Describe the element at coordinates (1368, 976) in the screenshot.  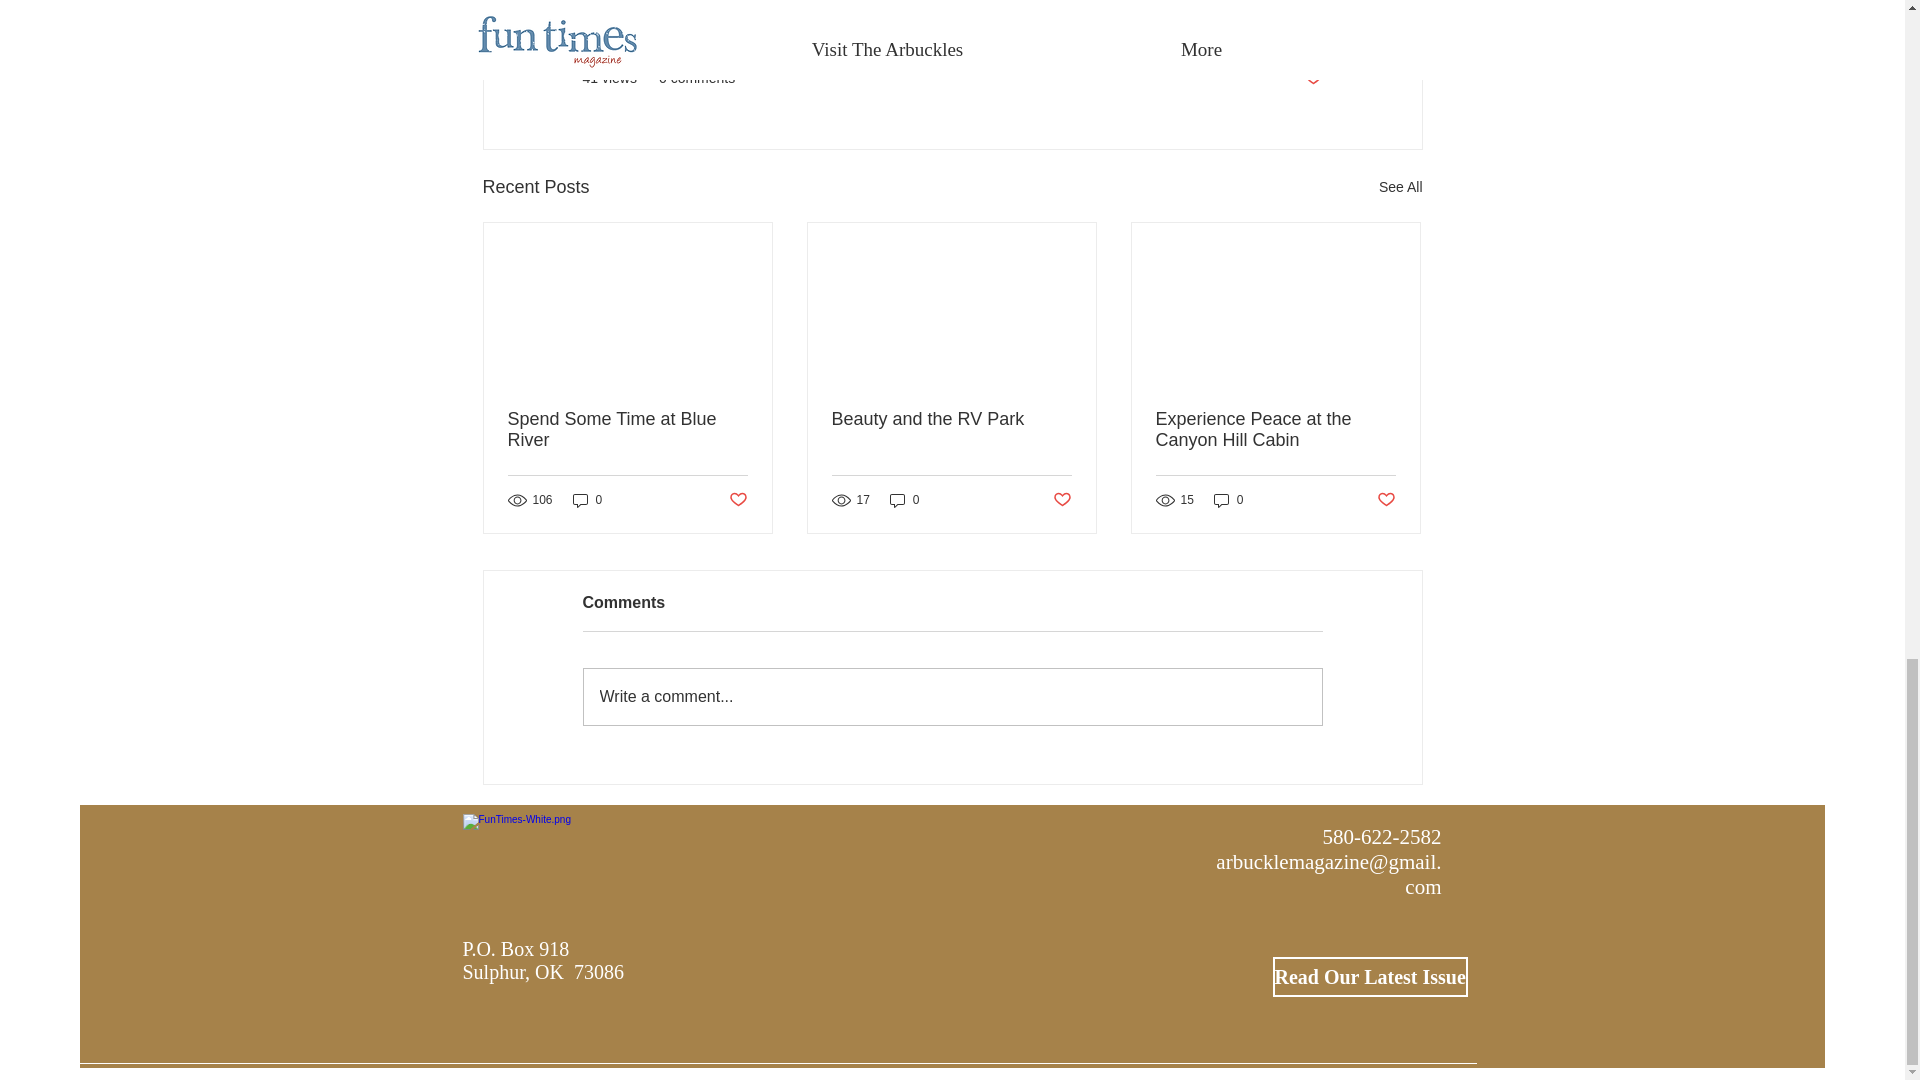
I see `Read Our Latest Issue` at that location.